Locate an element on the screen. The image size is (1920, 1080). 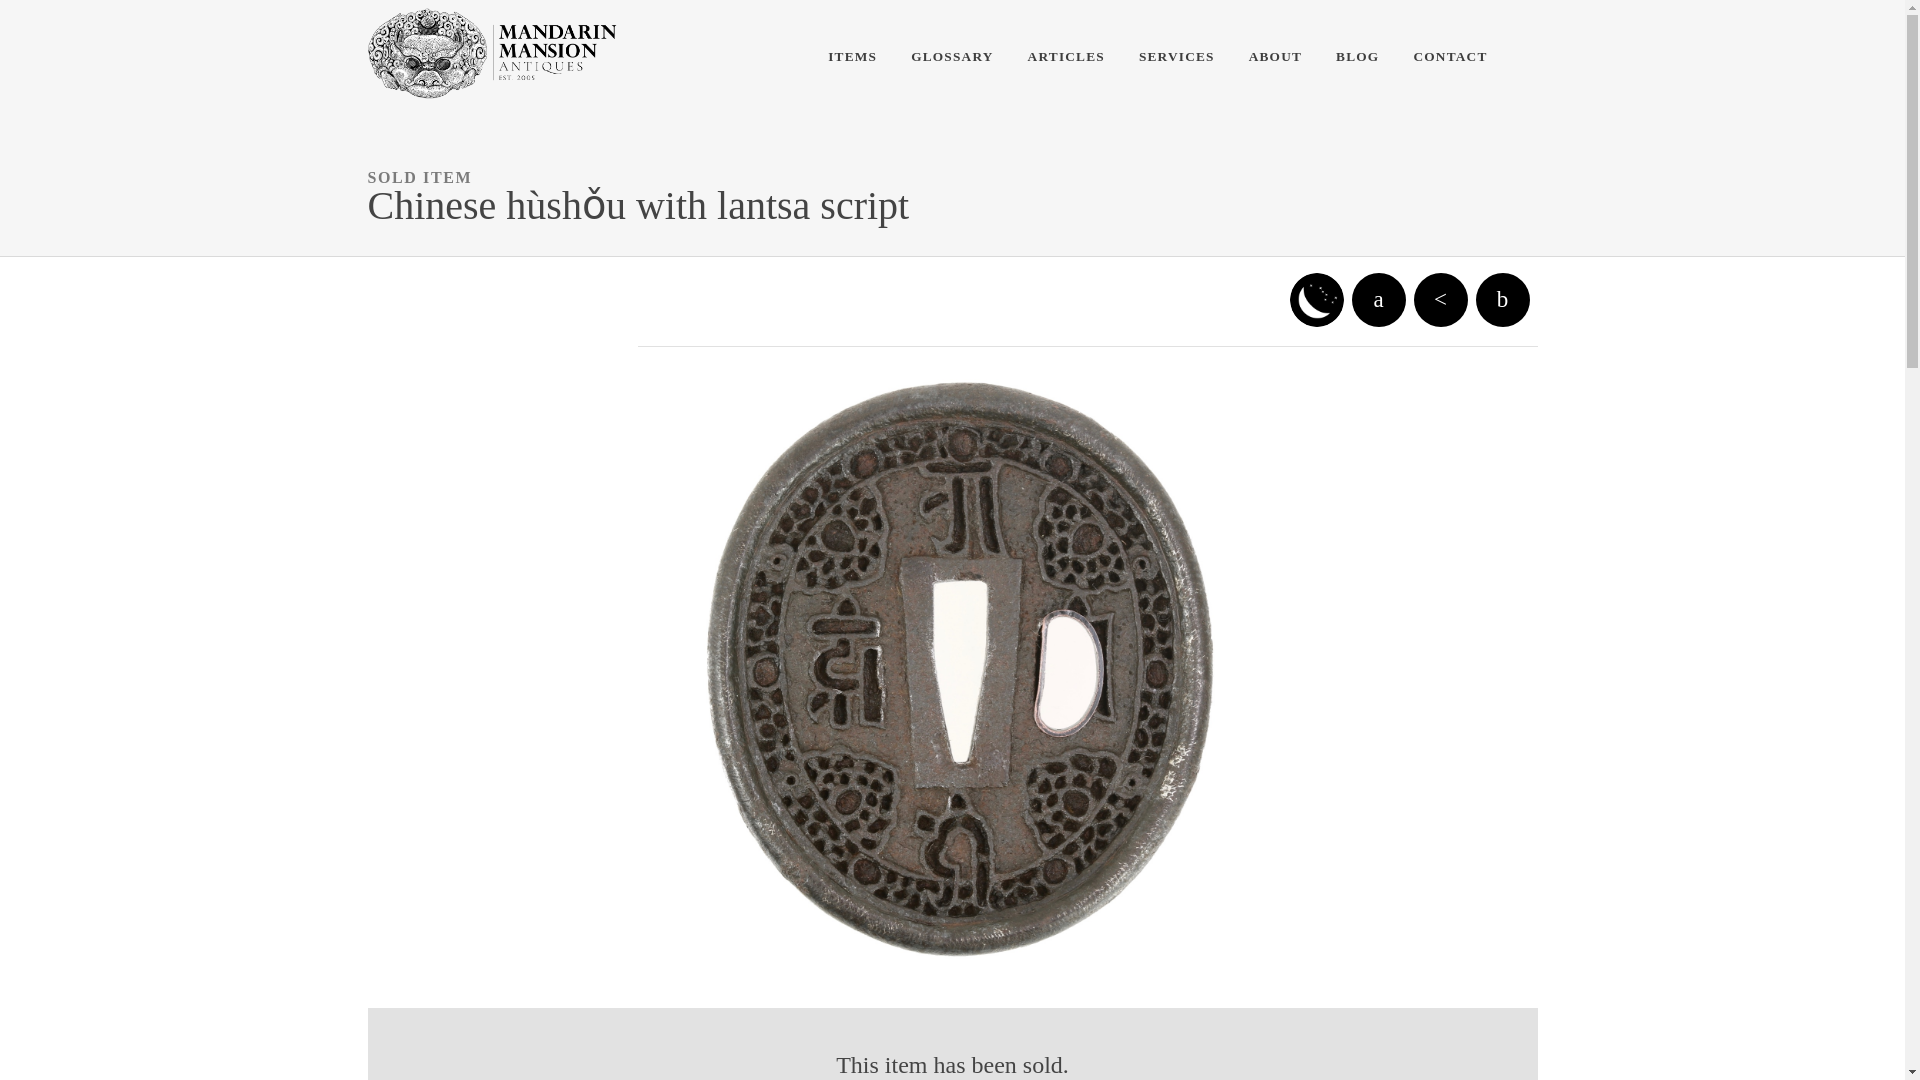
ARTICLES is located at coordinates (1066, 56).